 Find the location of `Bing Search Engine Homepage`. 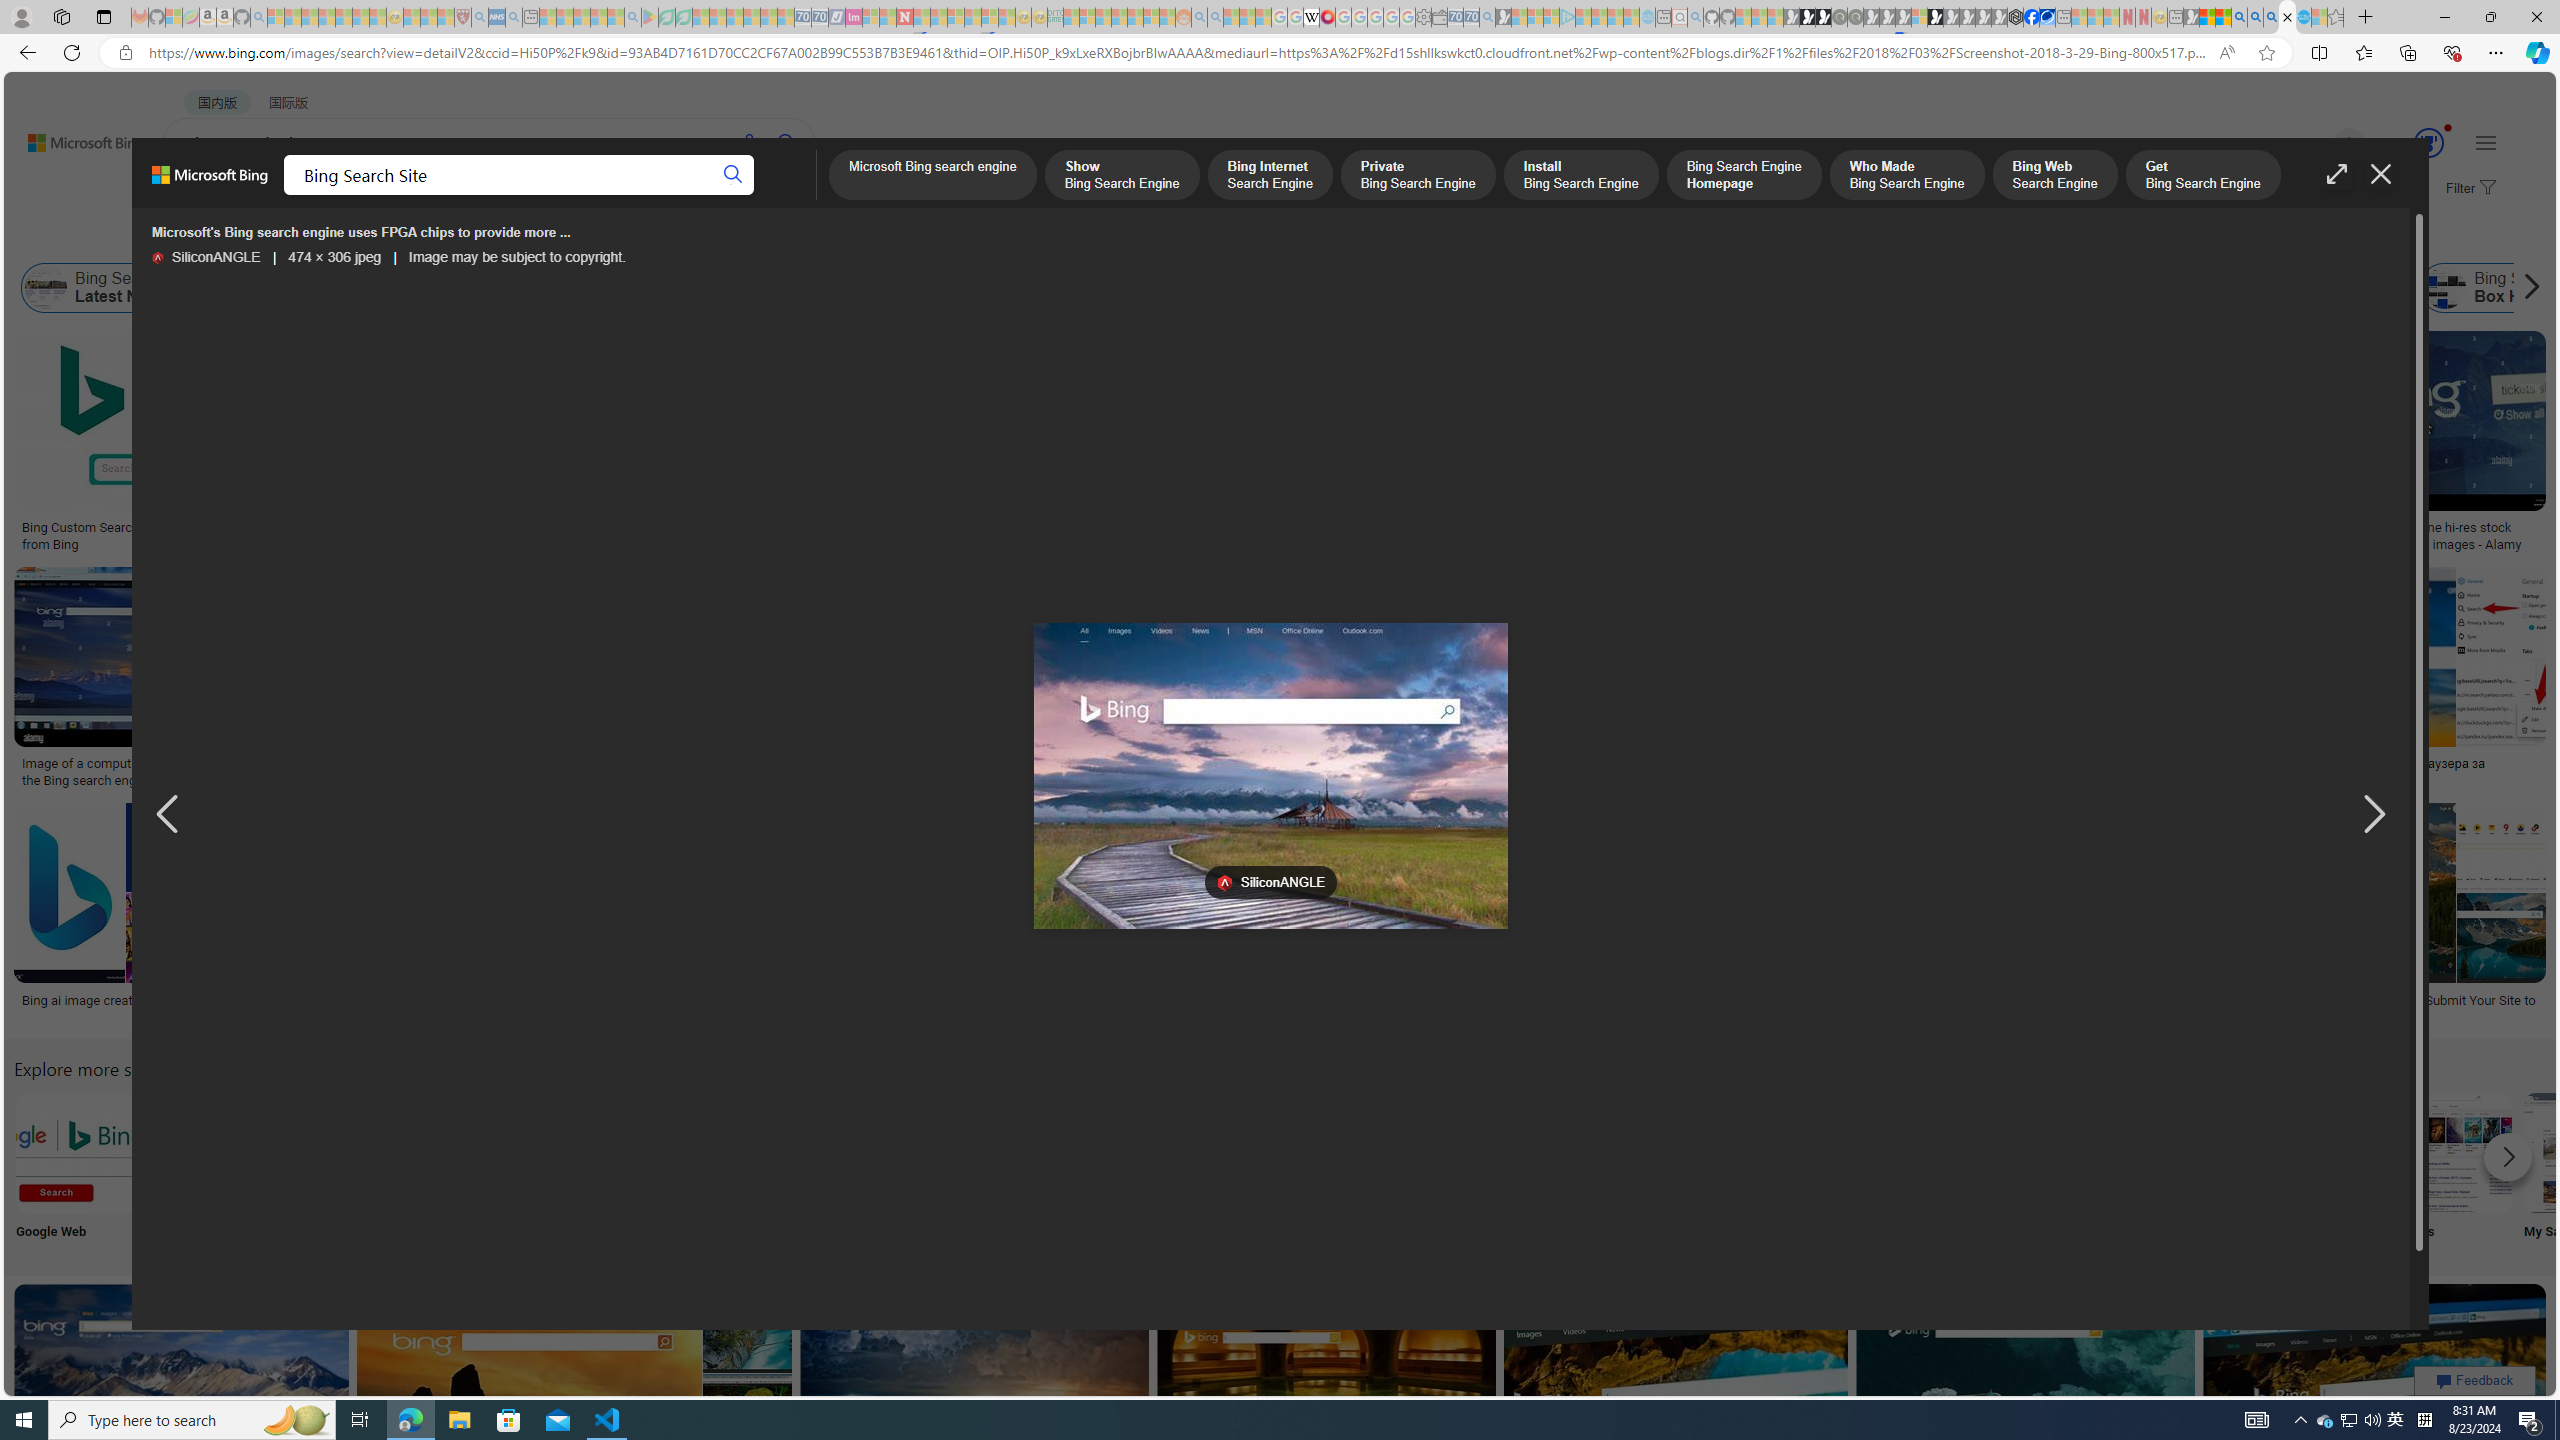

Bing Search Engine Homepage is located at coordinates (1938, 288).